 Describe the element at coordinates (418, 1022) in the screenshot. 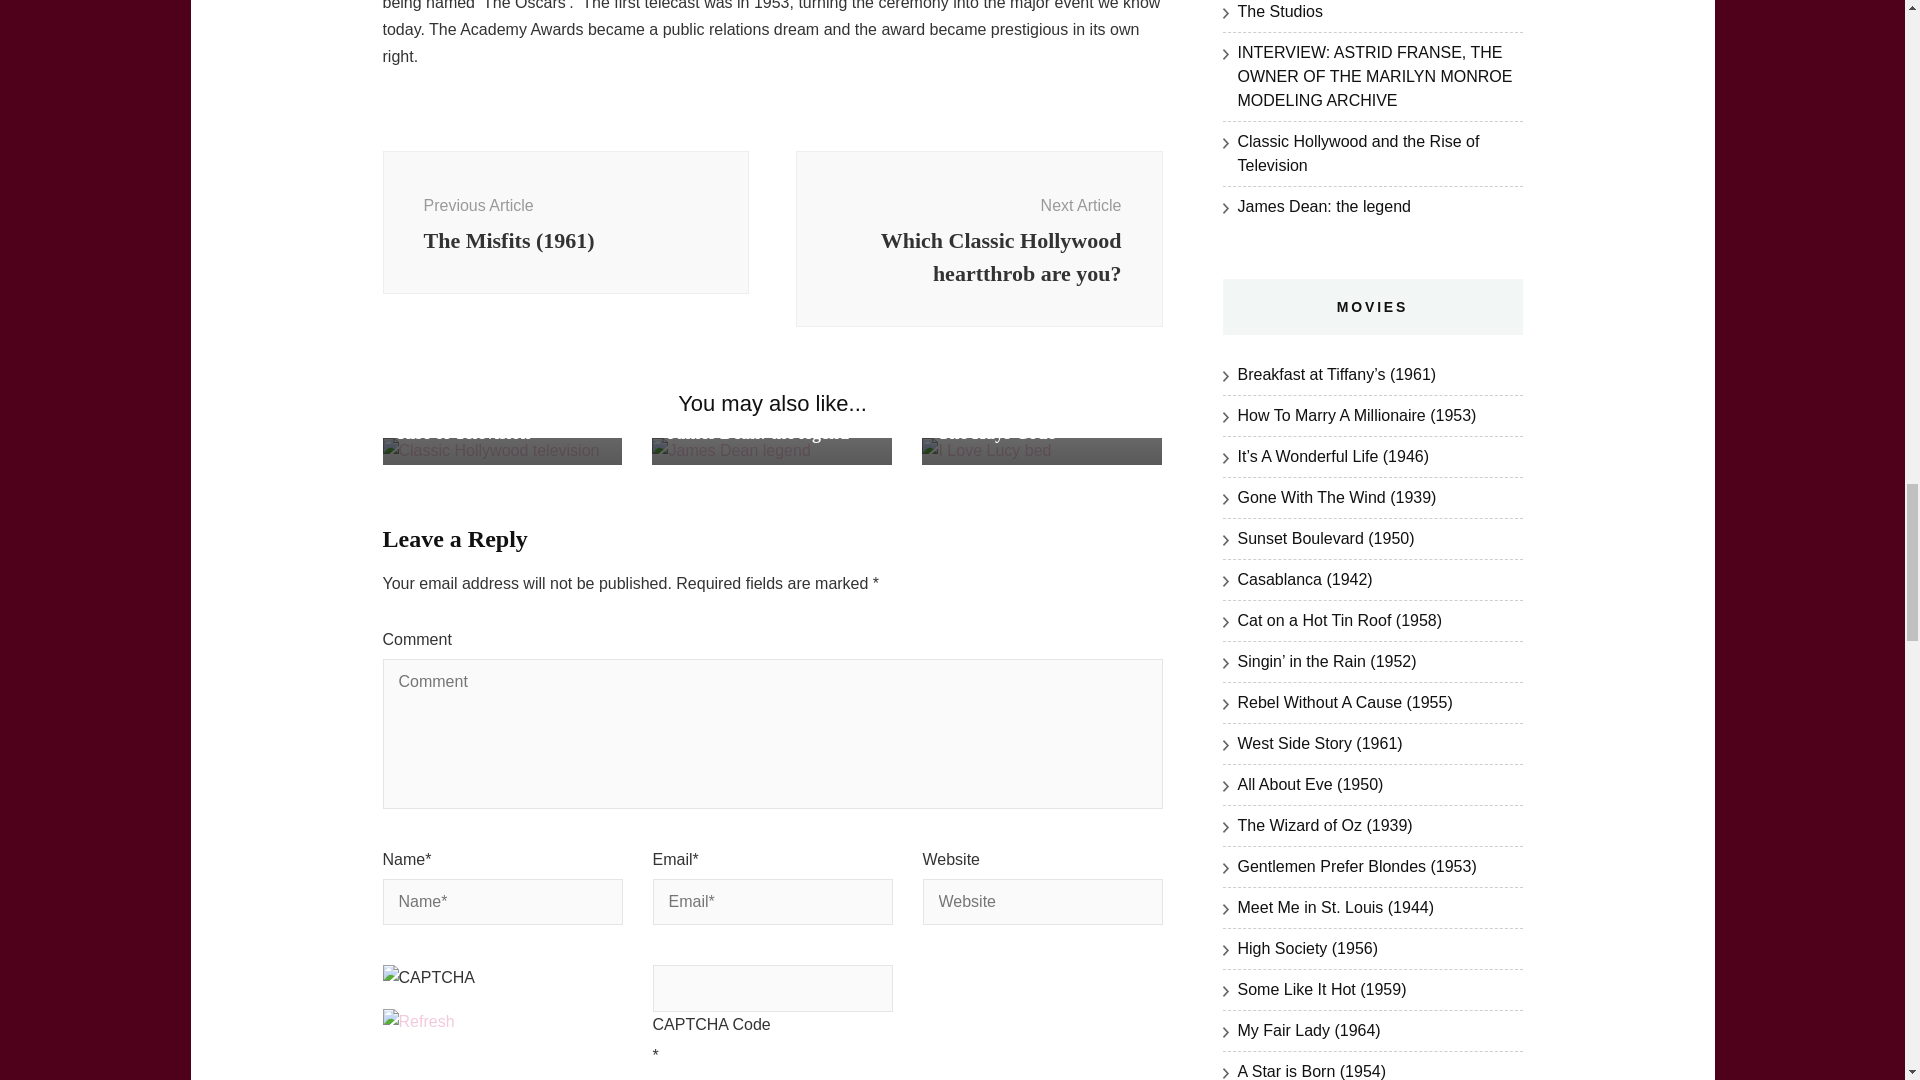

I see `Refresh` at that location.